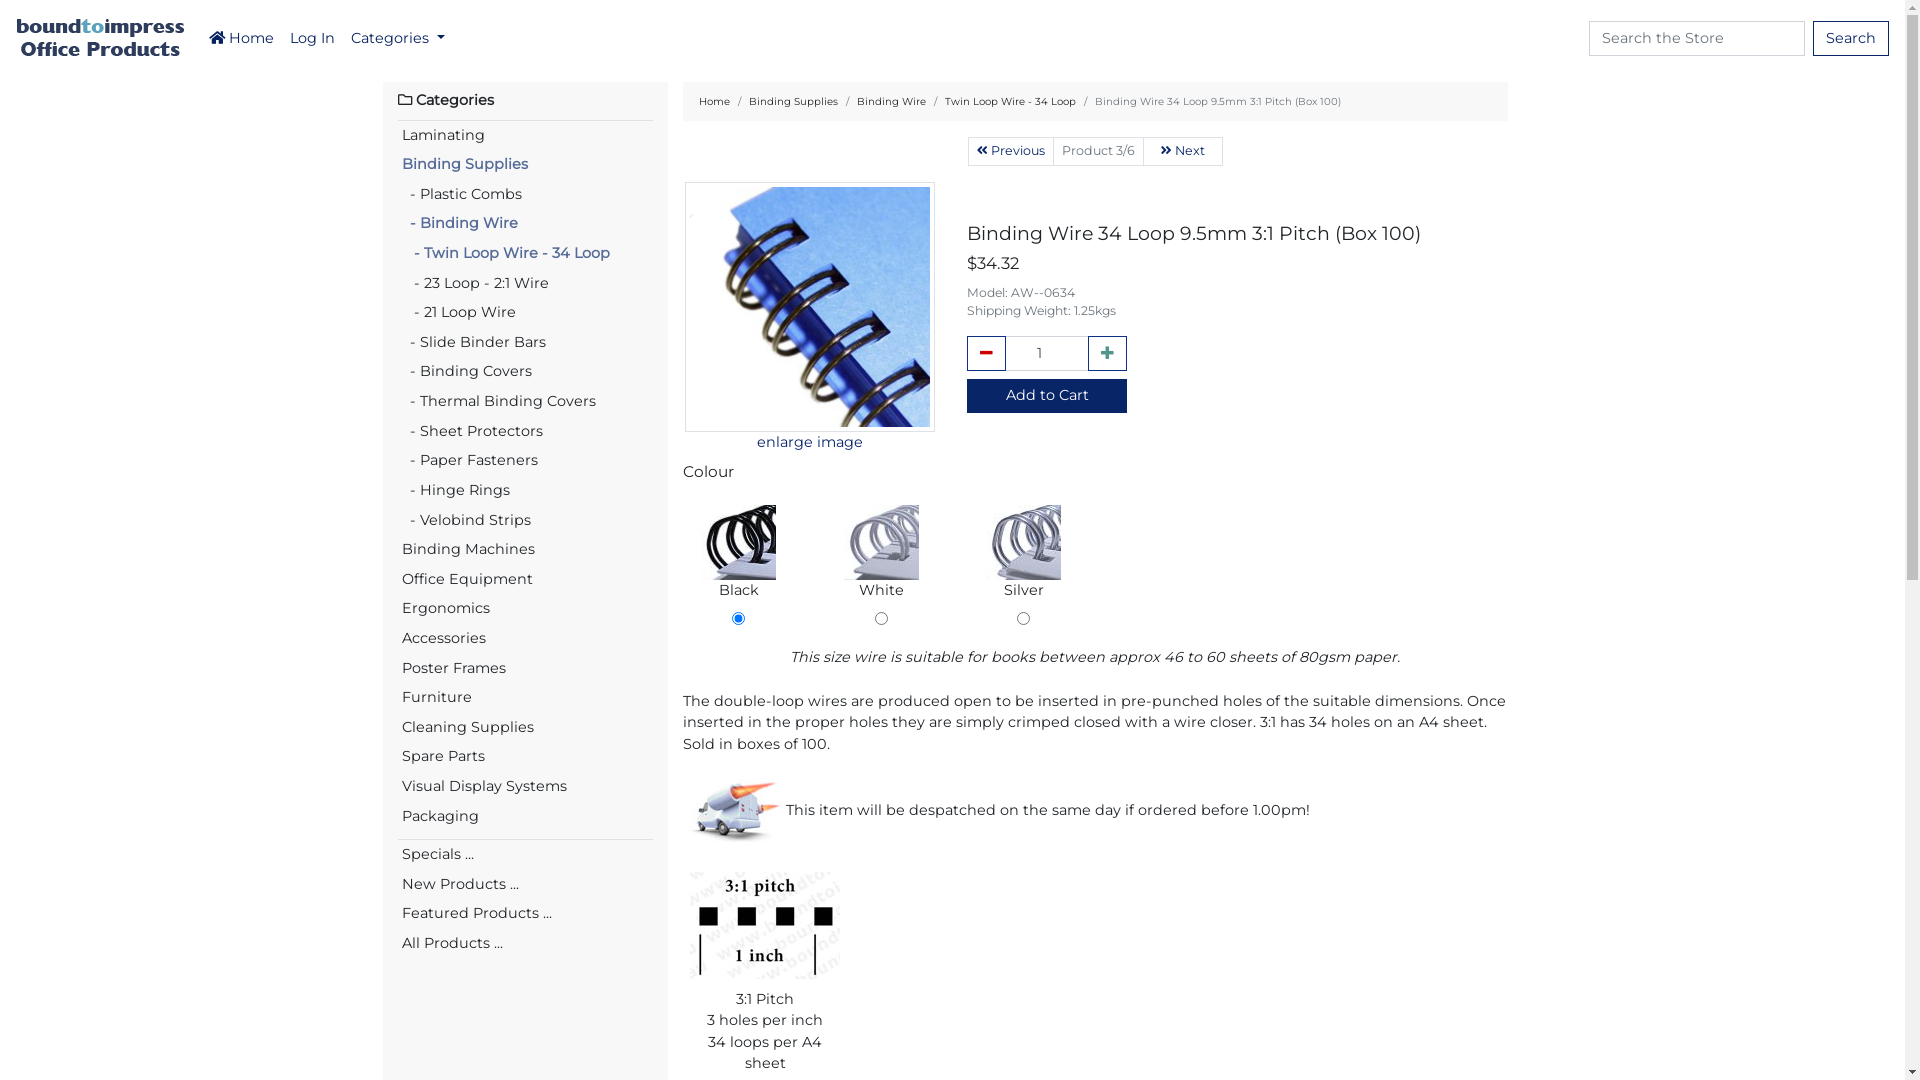 Image resolution: width=1920 pixels, height=1080 pixels. Describe the element at coordinates (1182, 152) in the screenshot. I see `Next` at that location.